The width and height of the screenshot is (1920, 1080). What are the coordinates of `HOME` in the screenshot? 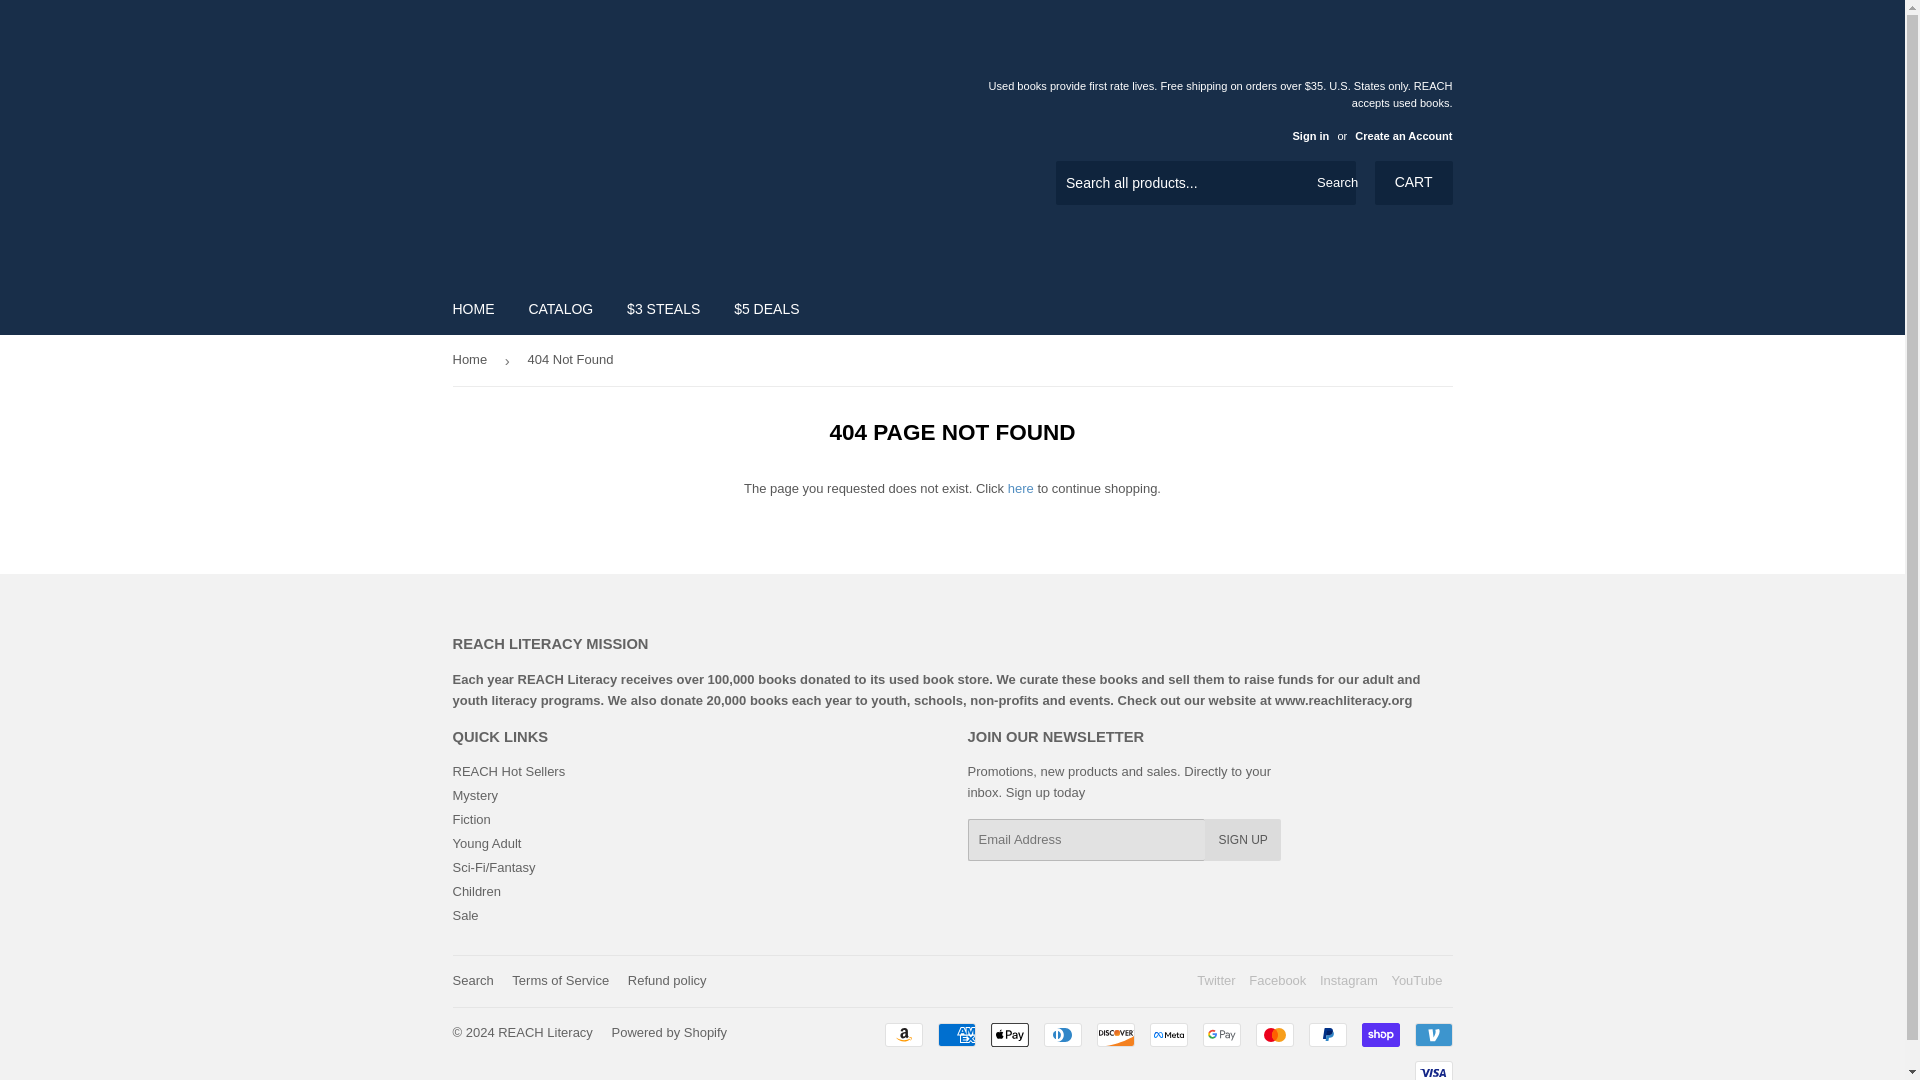 It's located at (474, 308).